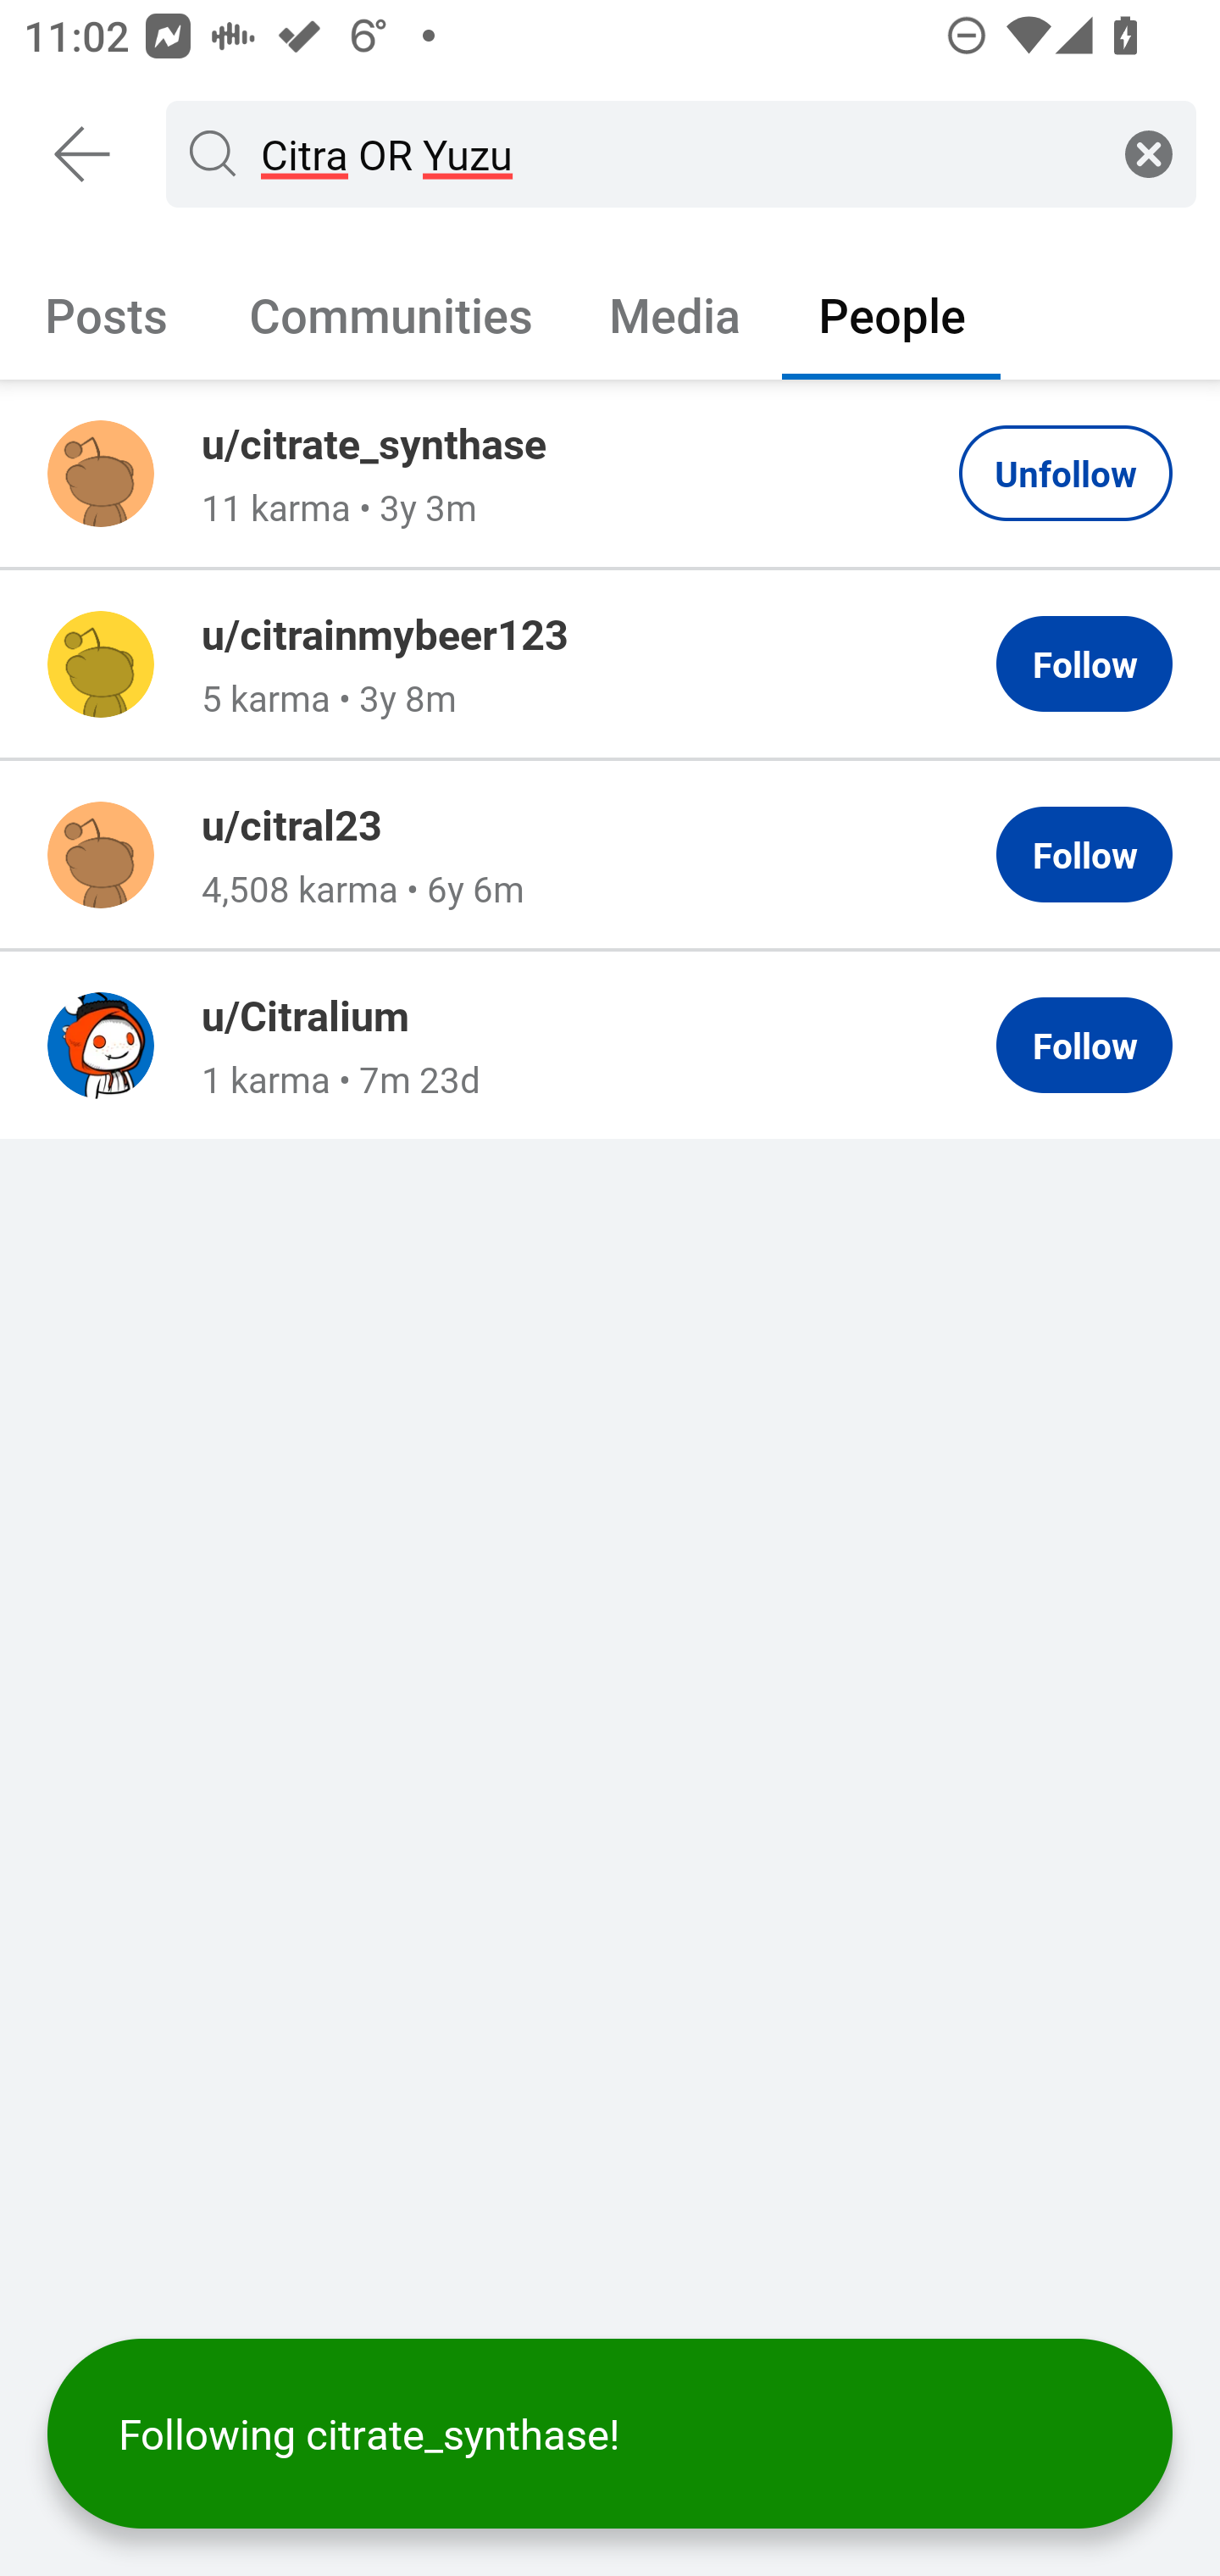  I want to click on Follow, so click(1084, 855).